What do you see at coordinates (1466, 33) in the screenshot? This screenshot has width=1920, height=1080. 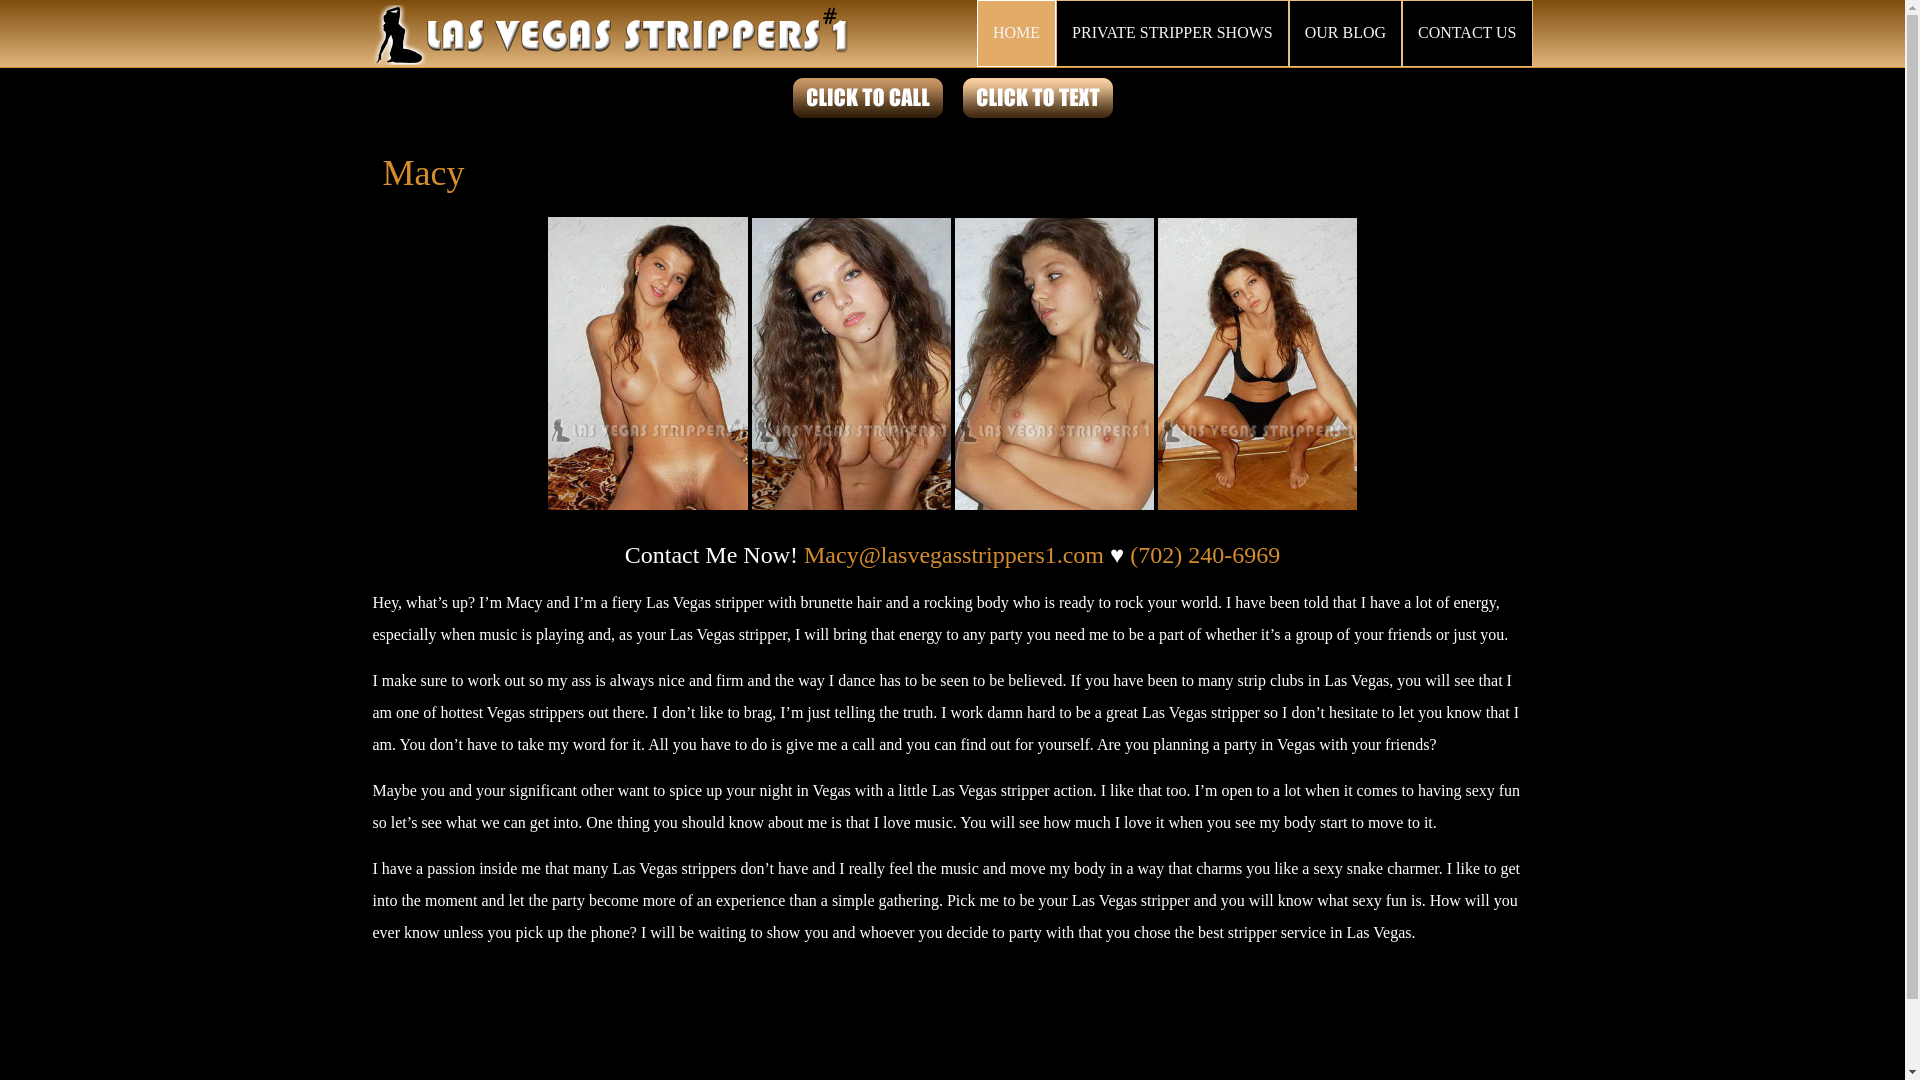 I see `CONTACT US` at bounding box center [1466, 33].